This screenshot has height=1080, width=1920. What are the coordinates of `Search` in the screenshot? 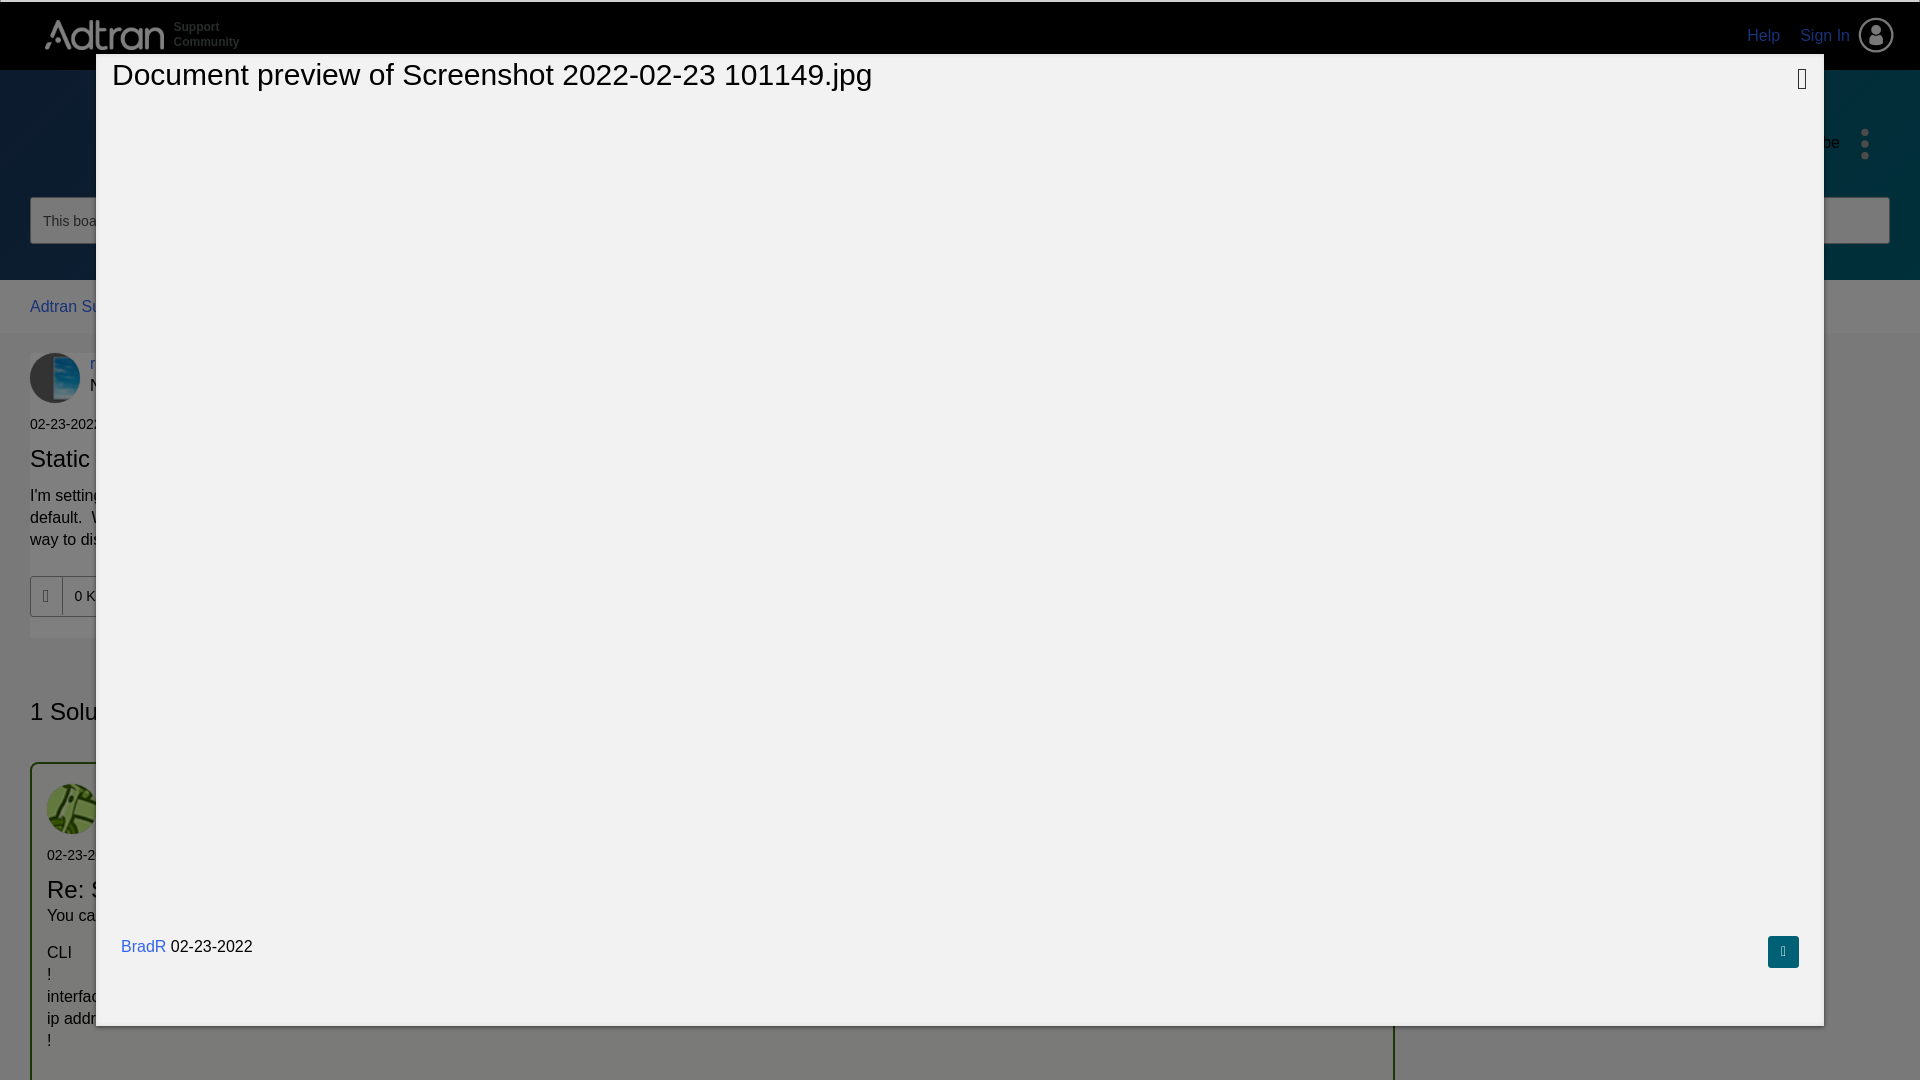 It's located at (205, 139).